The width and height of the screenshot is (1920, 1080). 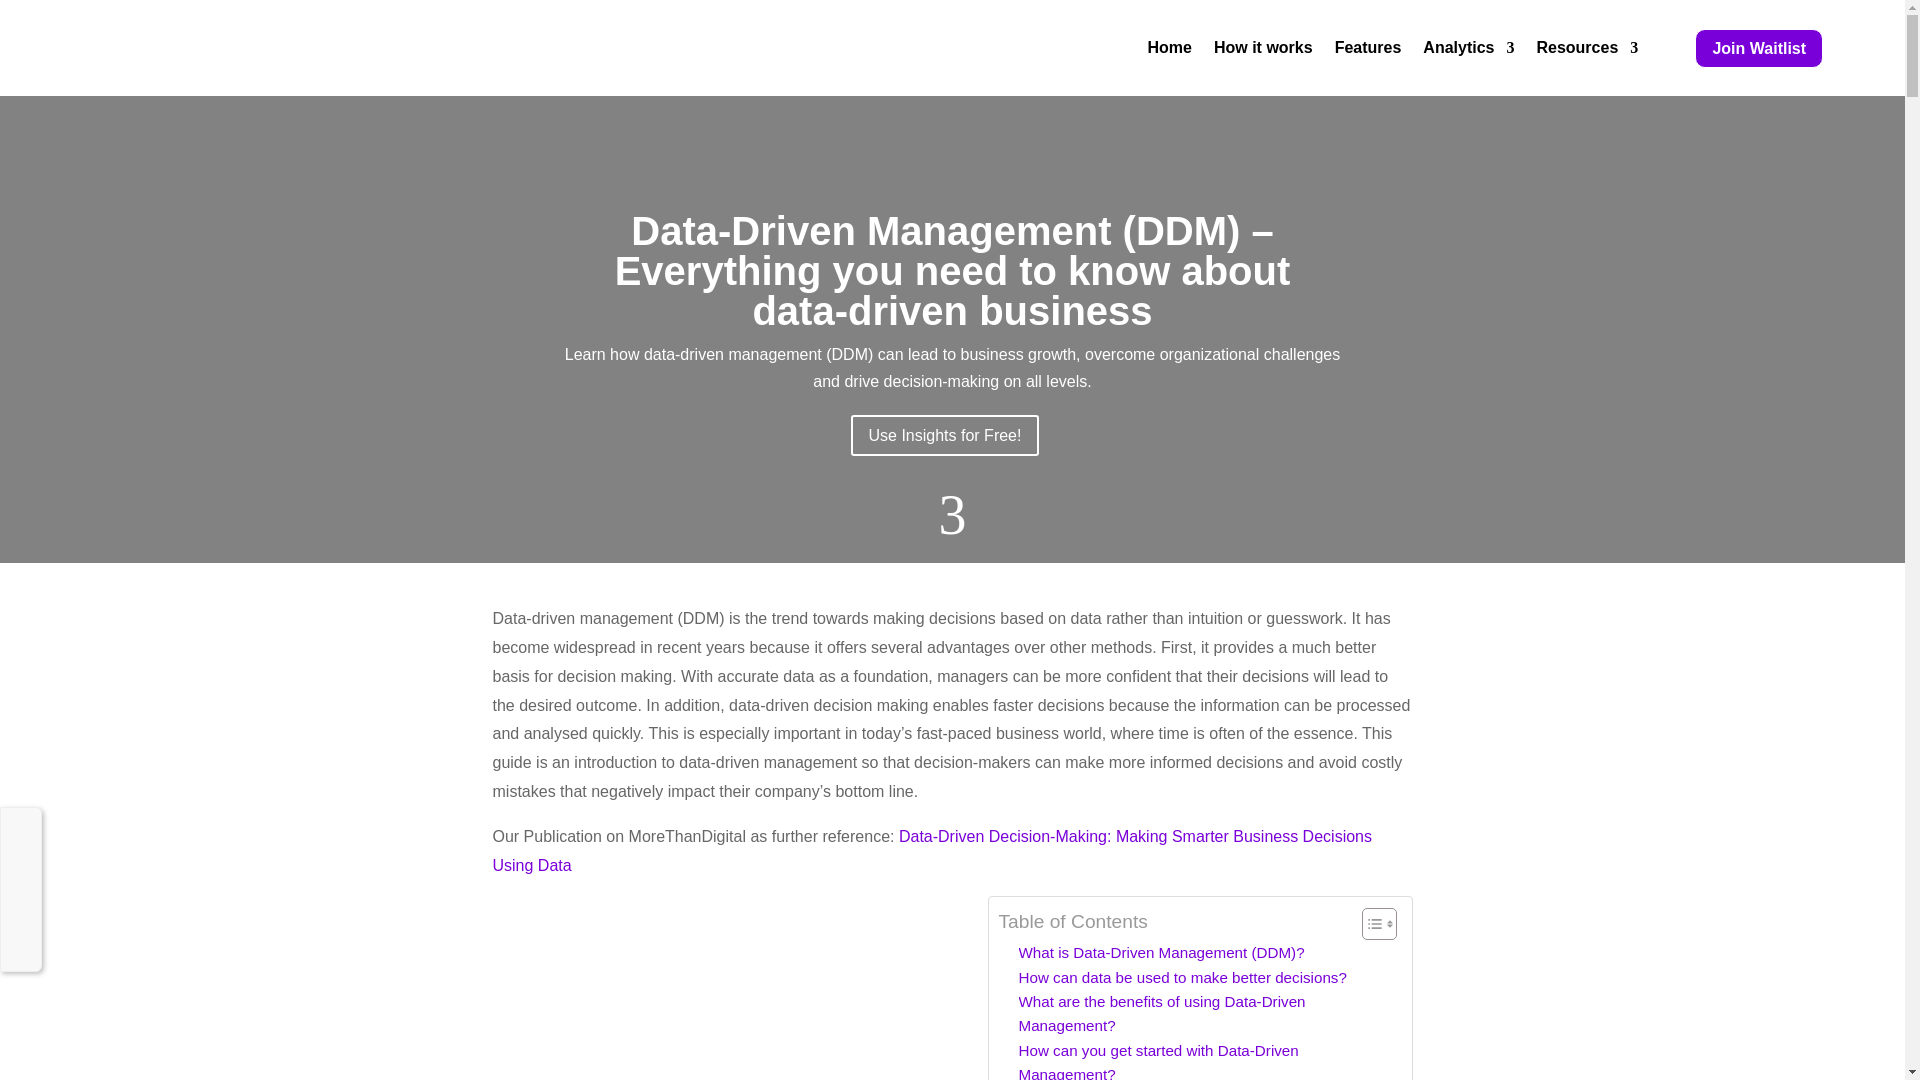 What do you see at coordinates (1586, 48) in the screenshot?
I see `Resources` at bounding box center [1586, 48].